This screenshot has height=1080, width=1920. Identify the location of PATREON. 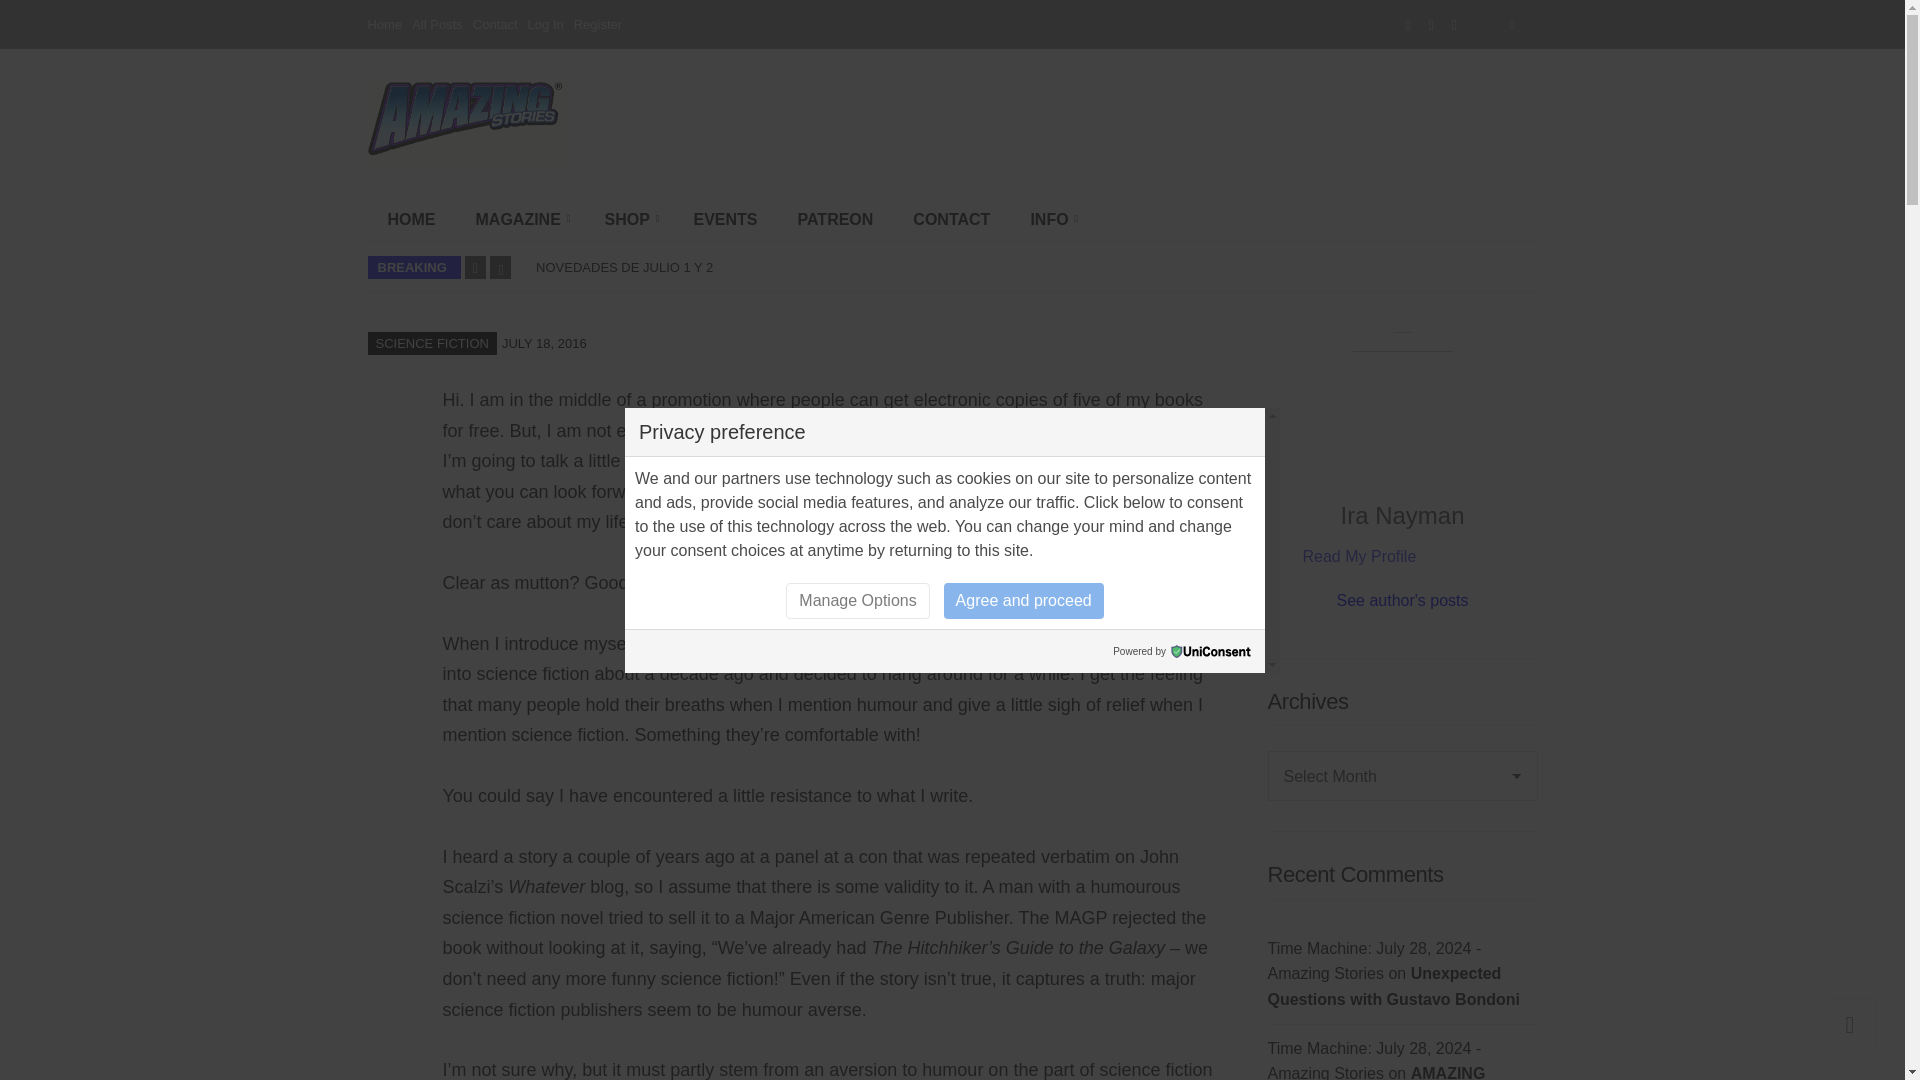
(836, 219).